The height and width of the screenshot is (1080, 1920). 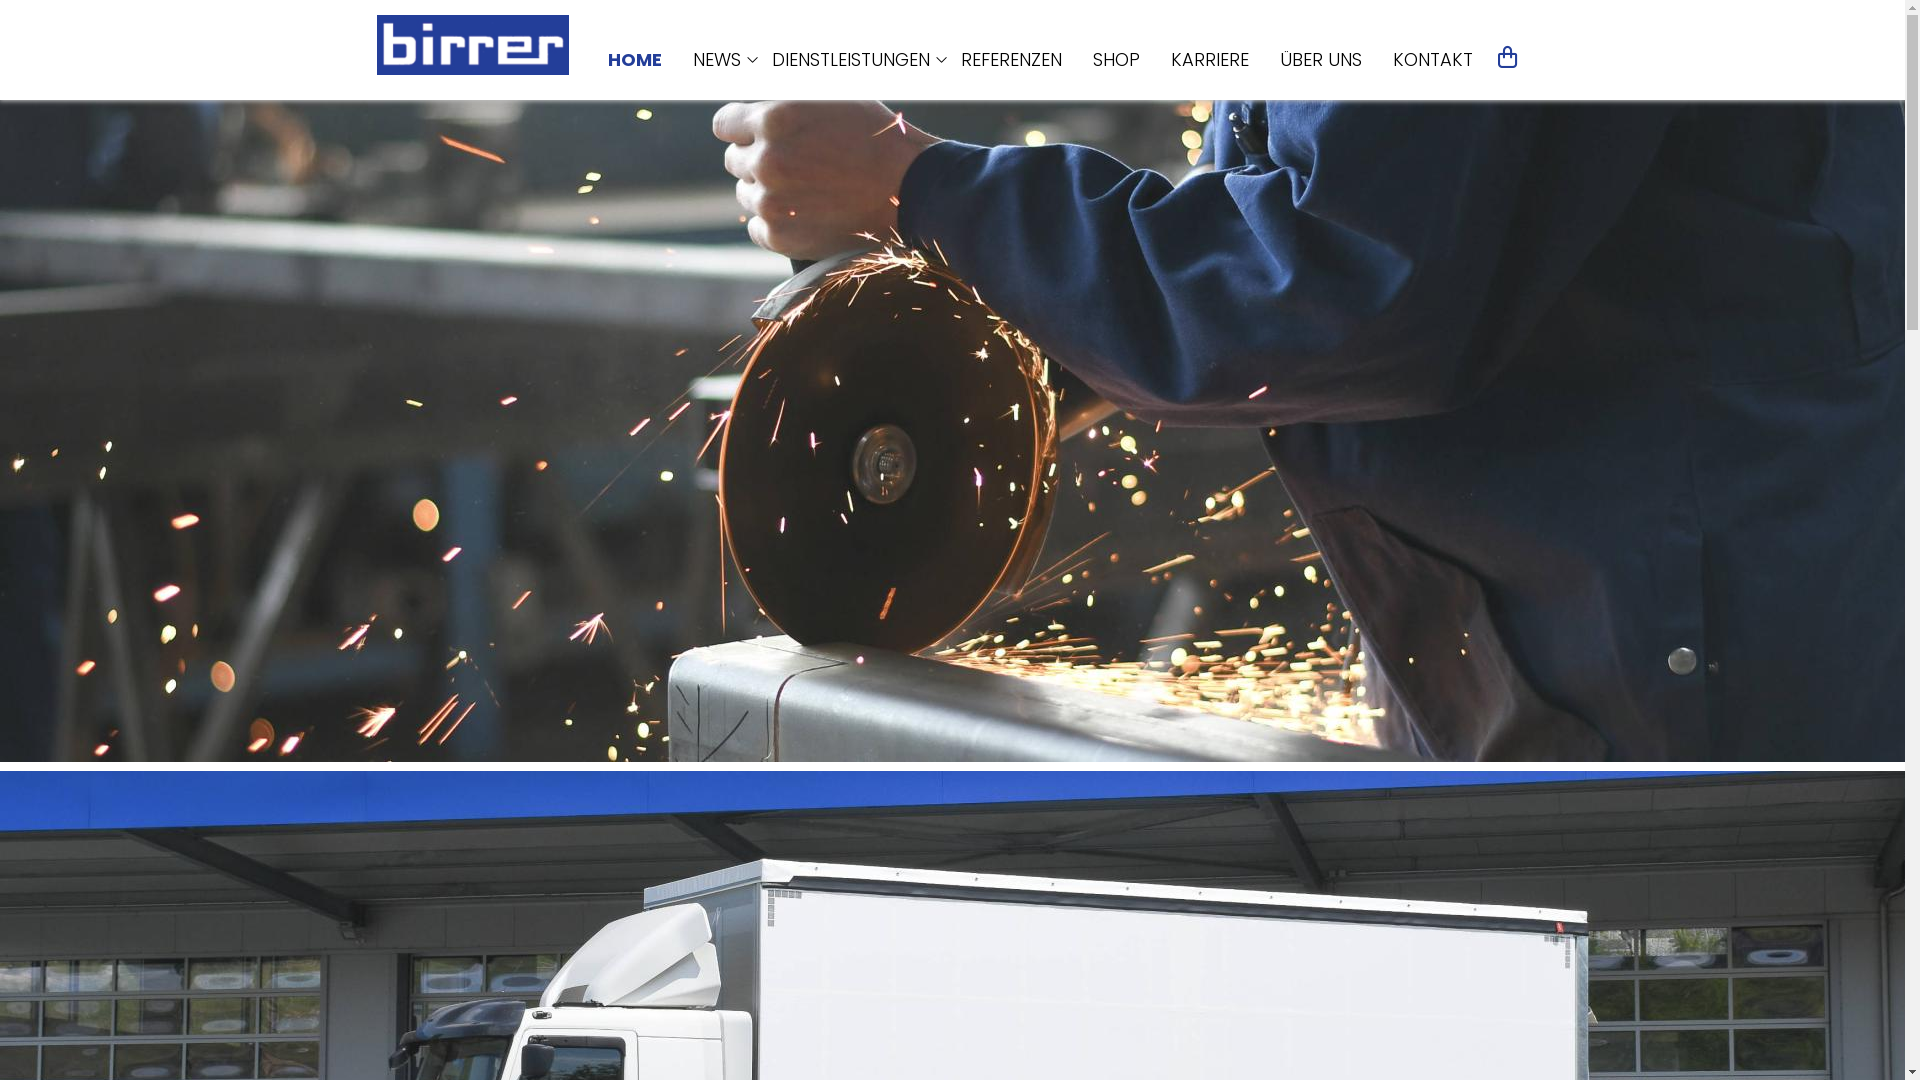 What do you see at coordinates (1116, 60) in the screenshot?
I see `SHOP` at bounding box center [1116, 60].